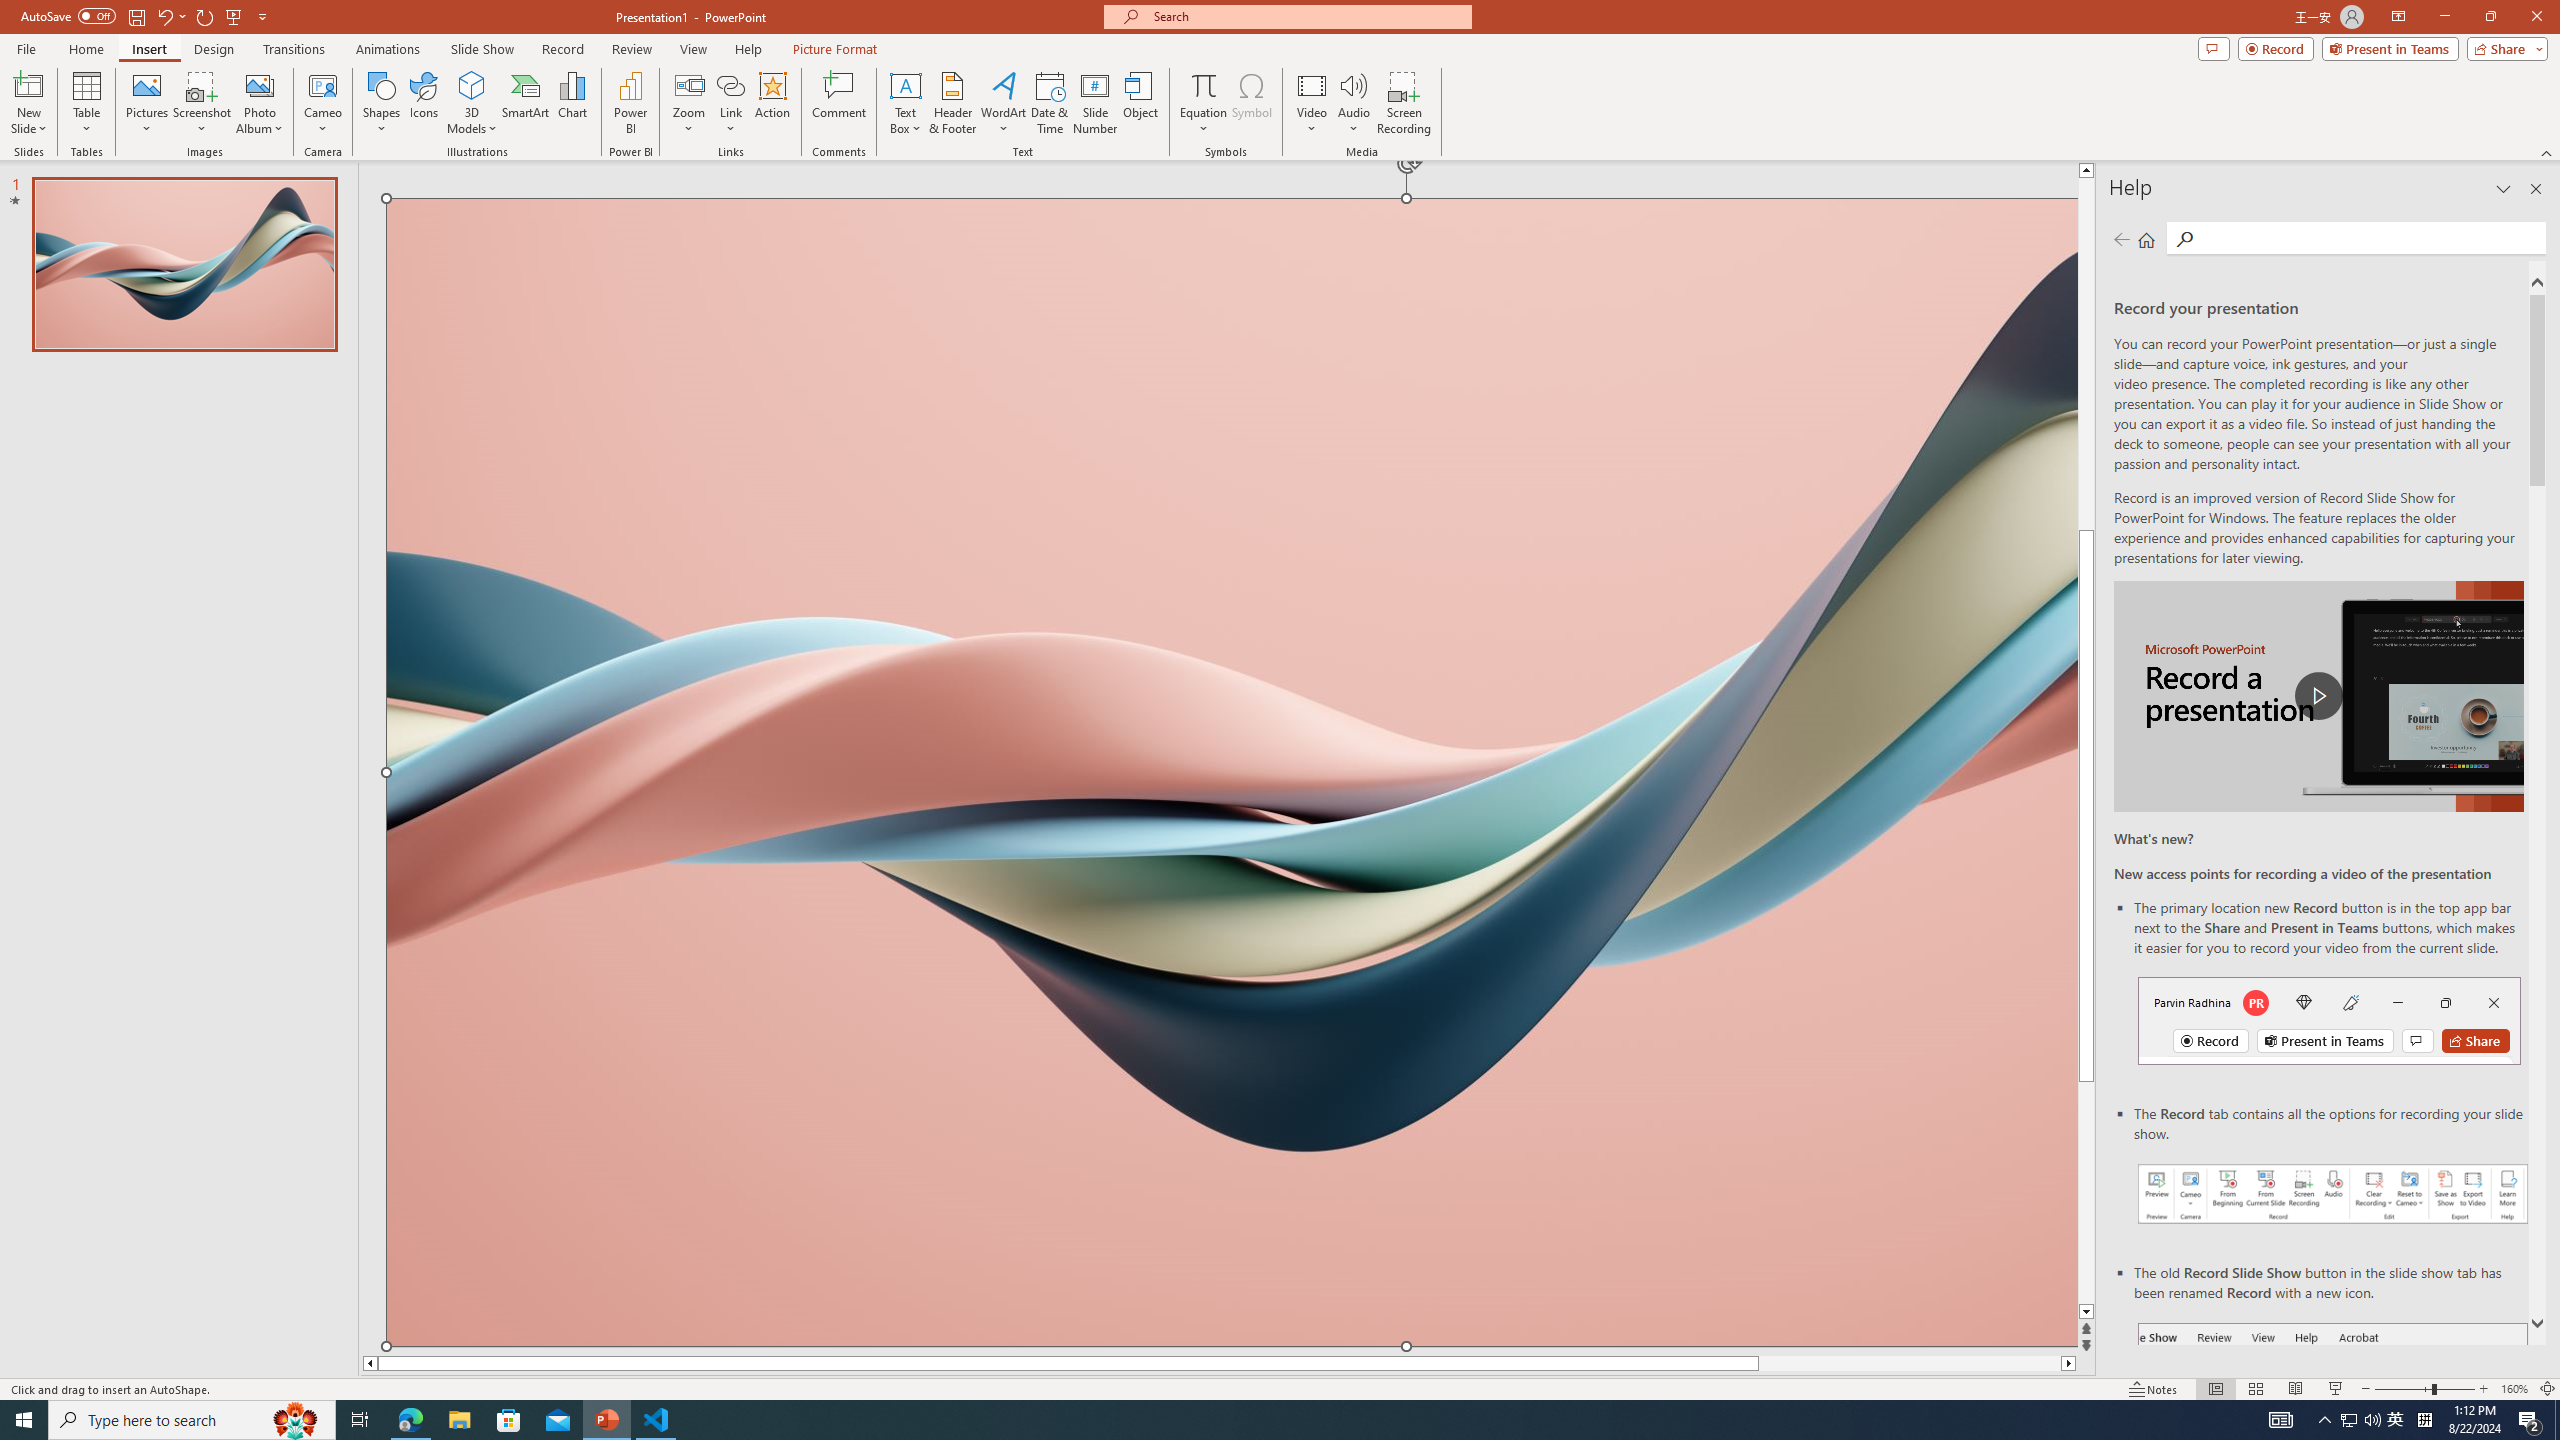 The width and height of the screenshot is (2560, 1440). Describe the element at coordinates (1142, 103) in the screenshot. I see `Object...` at that location.